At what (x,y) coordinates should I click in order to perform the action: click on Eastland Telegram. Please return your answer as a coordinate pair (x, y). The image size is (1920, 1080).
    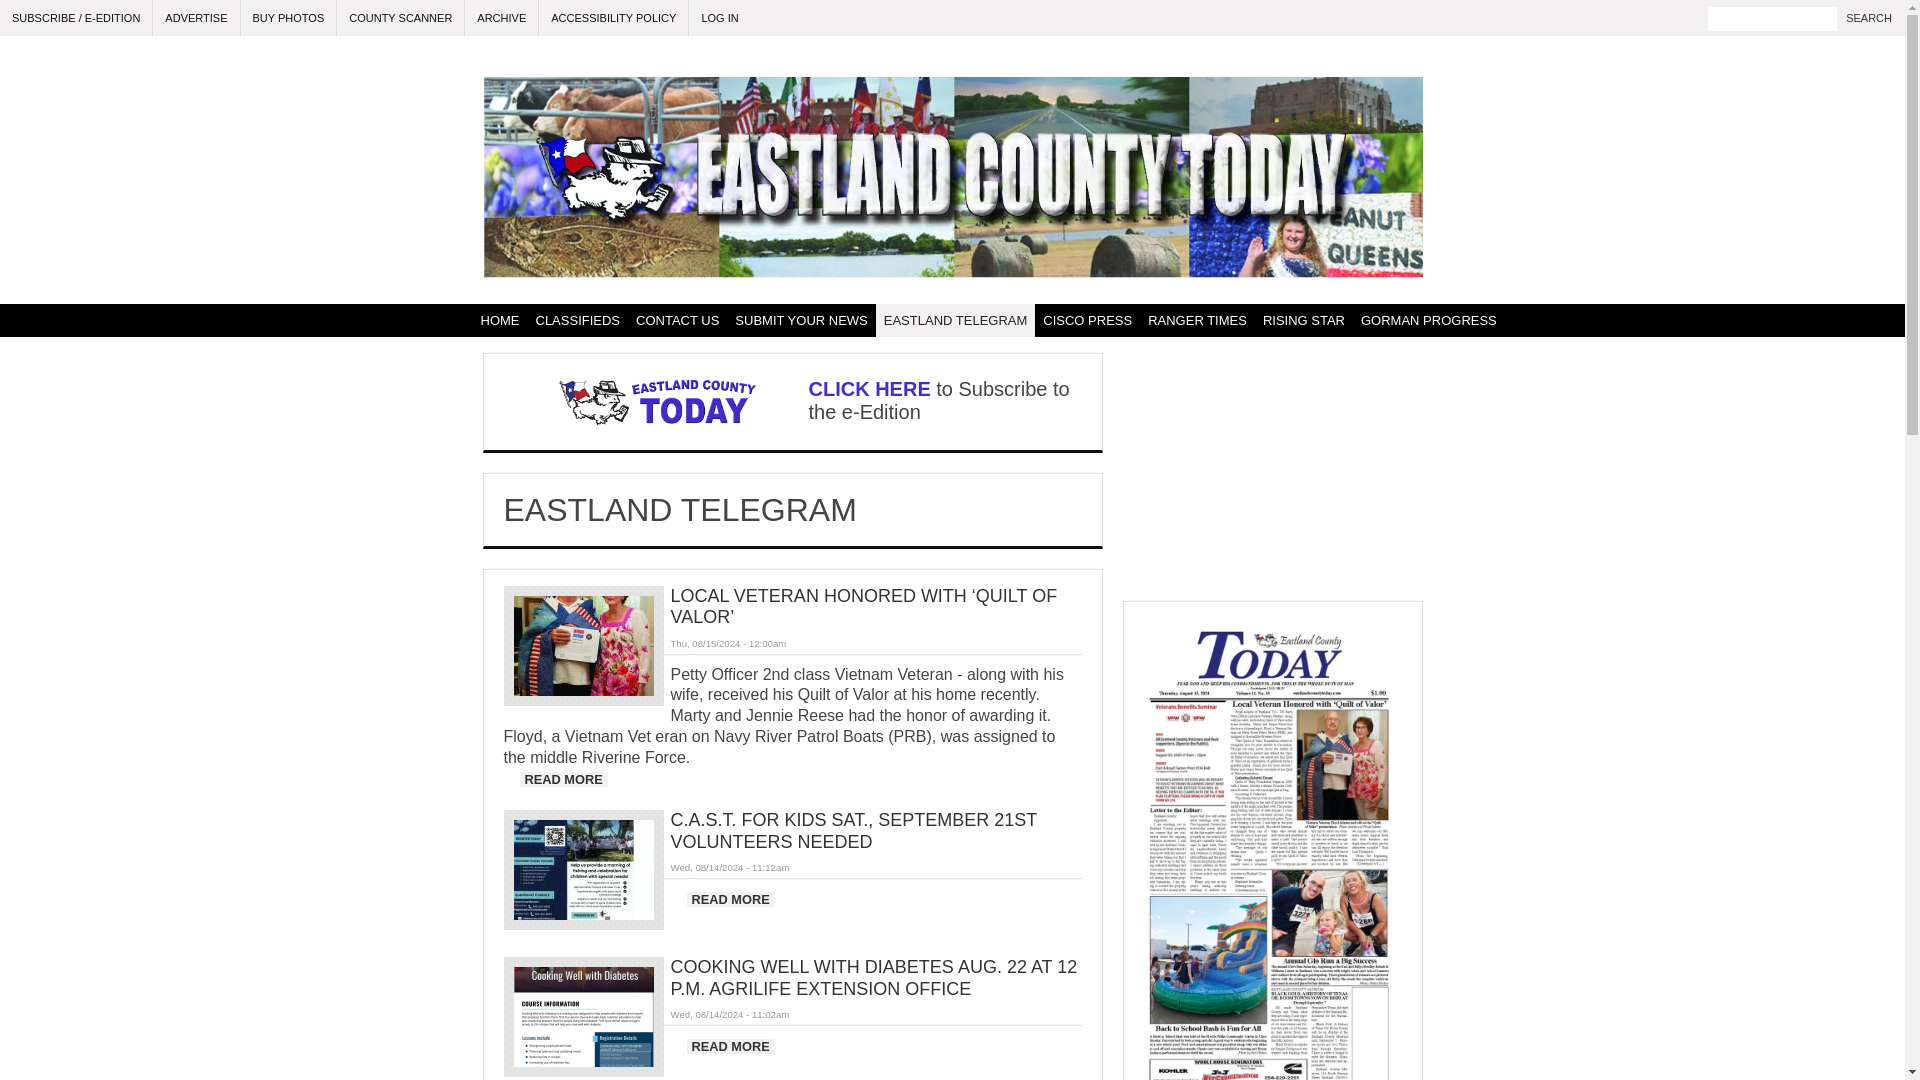
    Looking at the image, I should click on (956, 320).